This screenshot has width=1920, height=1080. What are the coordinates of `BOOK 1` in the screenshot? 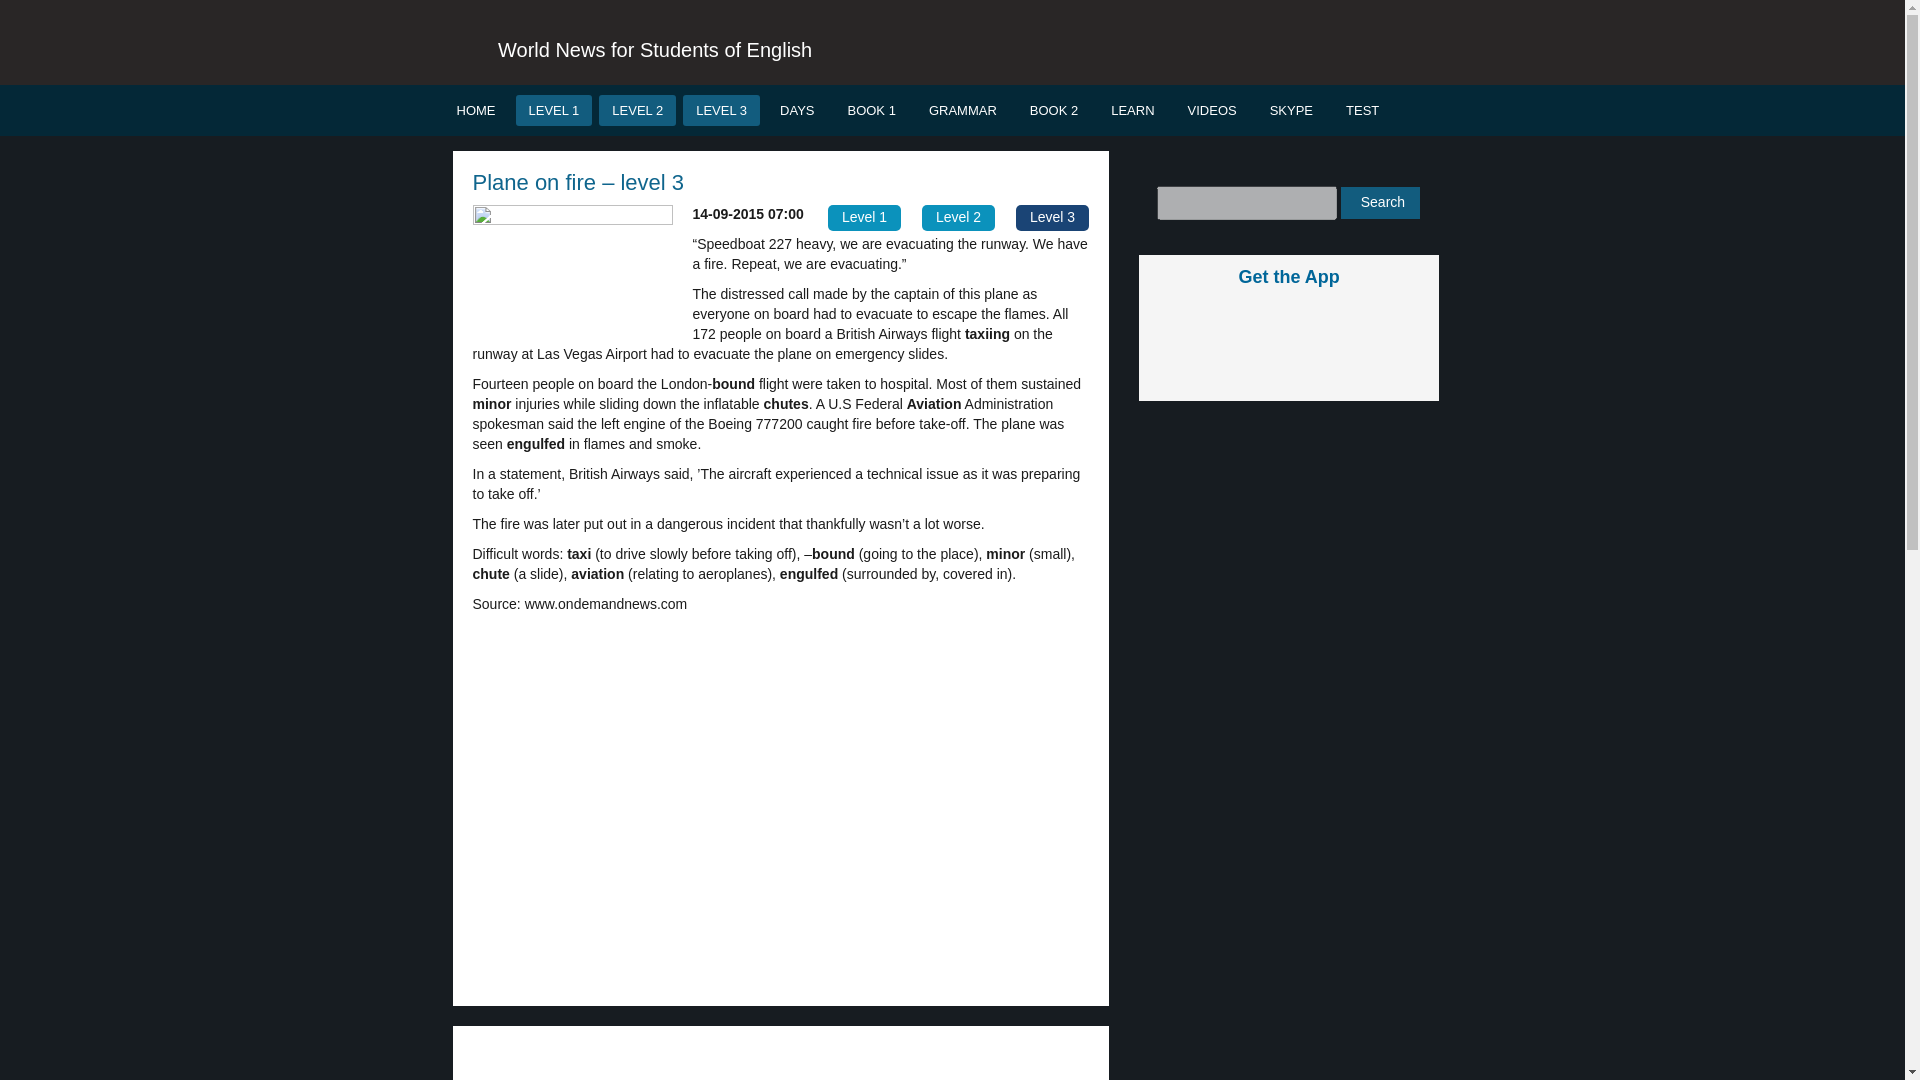 It's located at (870, 110).